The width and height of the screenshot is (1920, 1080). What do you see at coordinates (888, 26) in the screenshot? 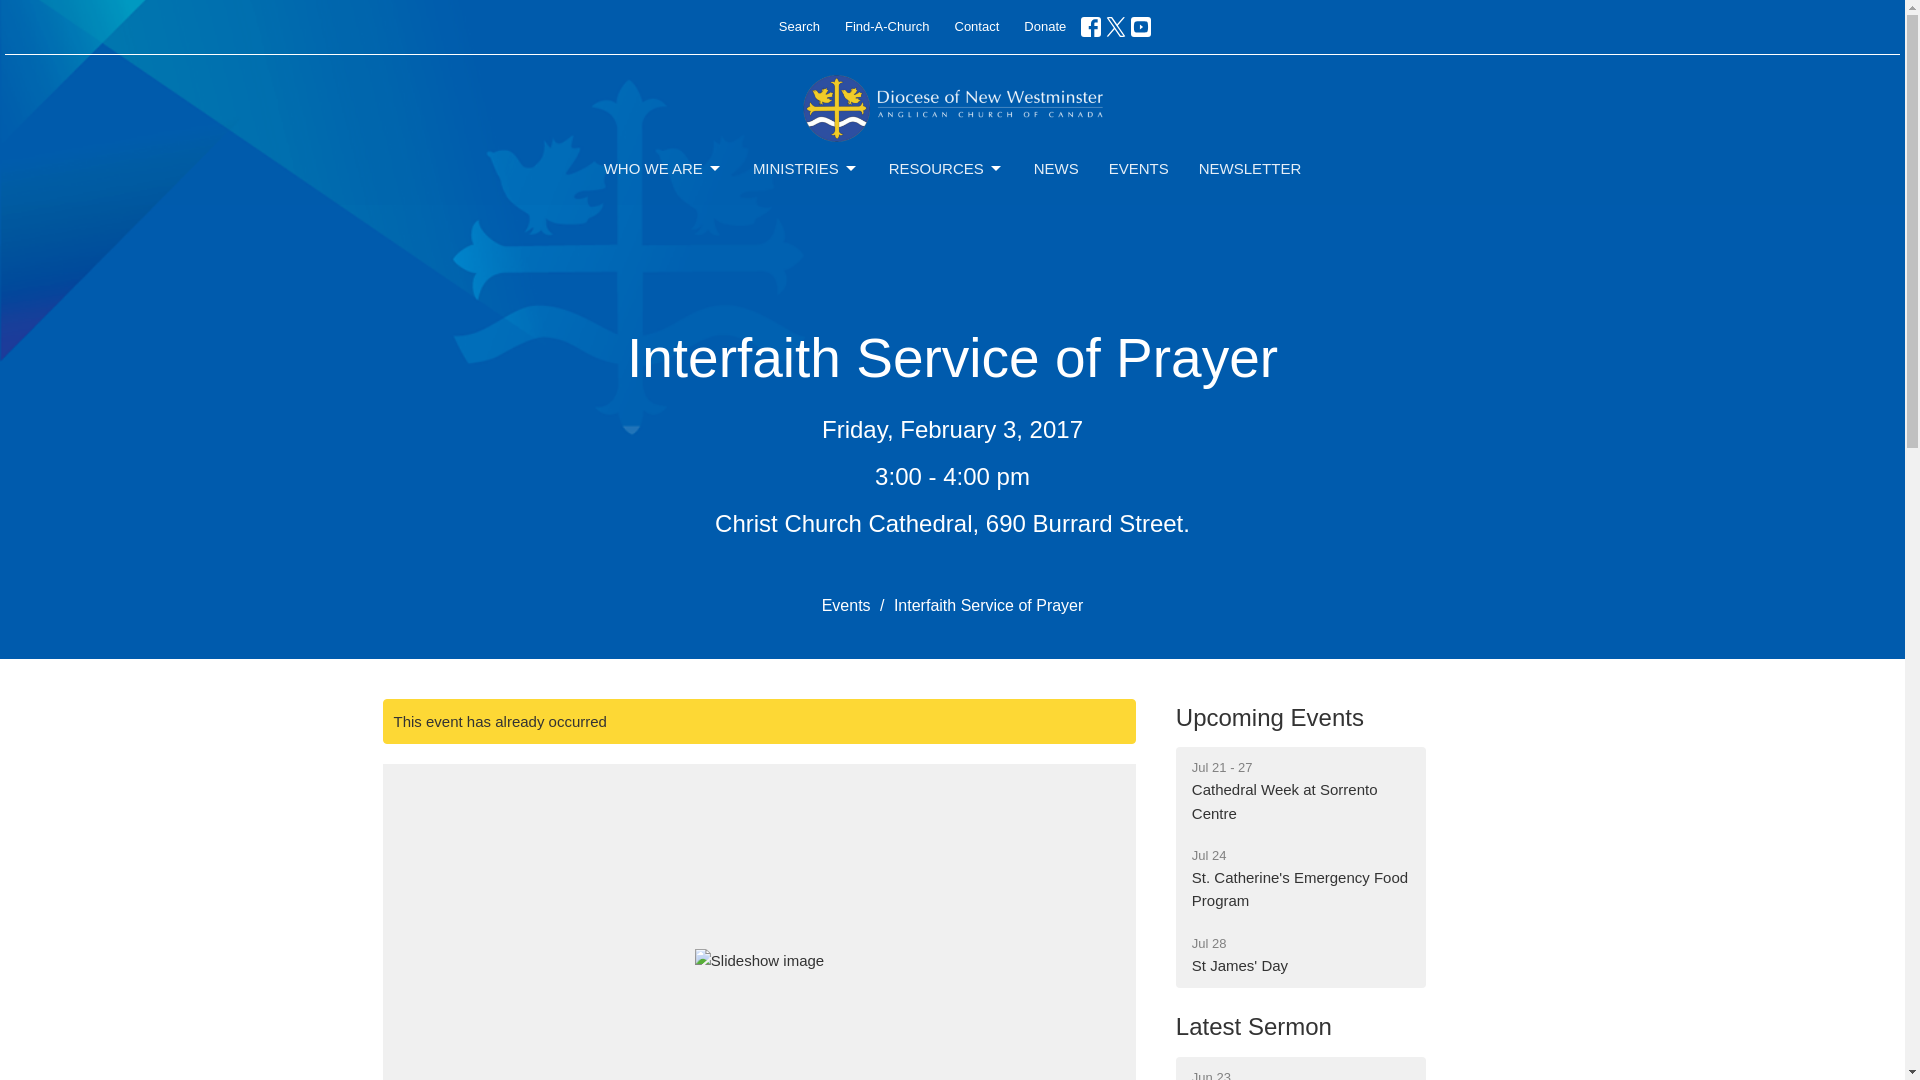
I see `Find-A-Church` at bounding box center [888, 26].